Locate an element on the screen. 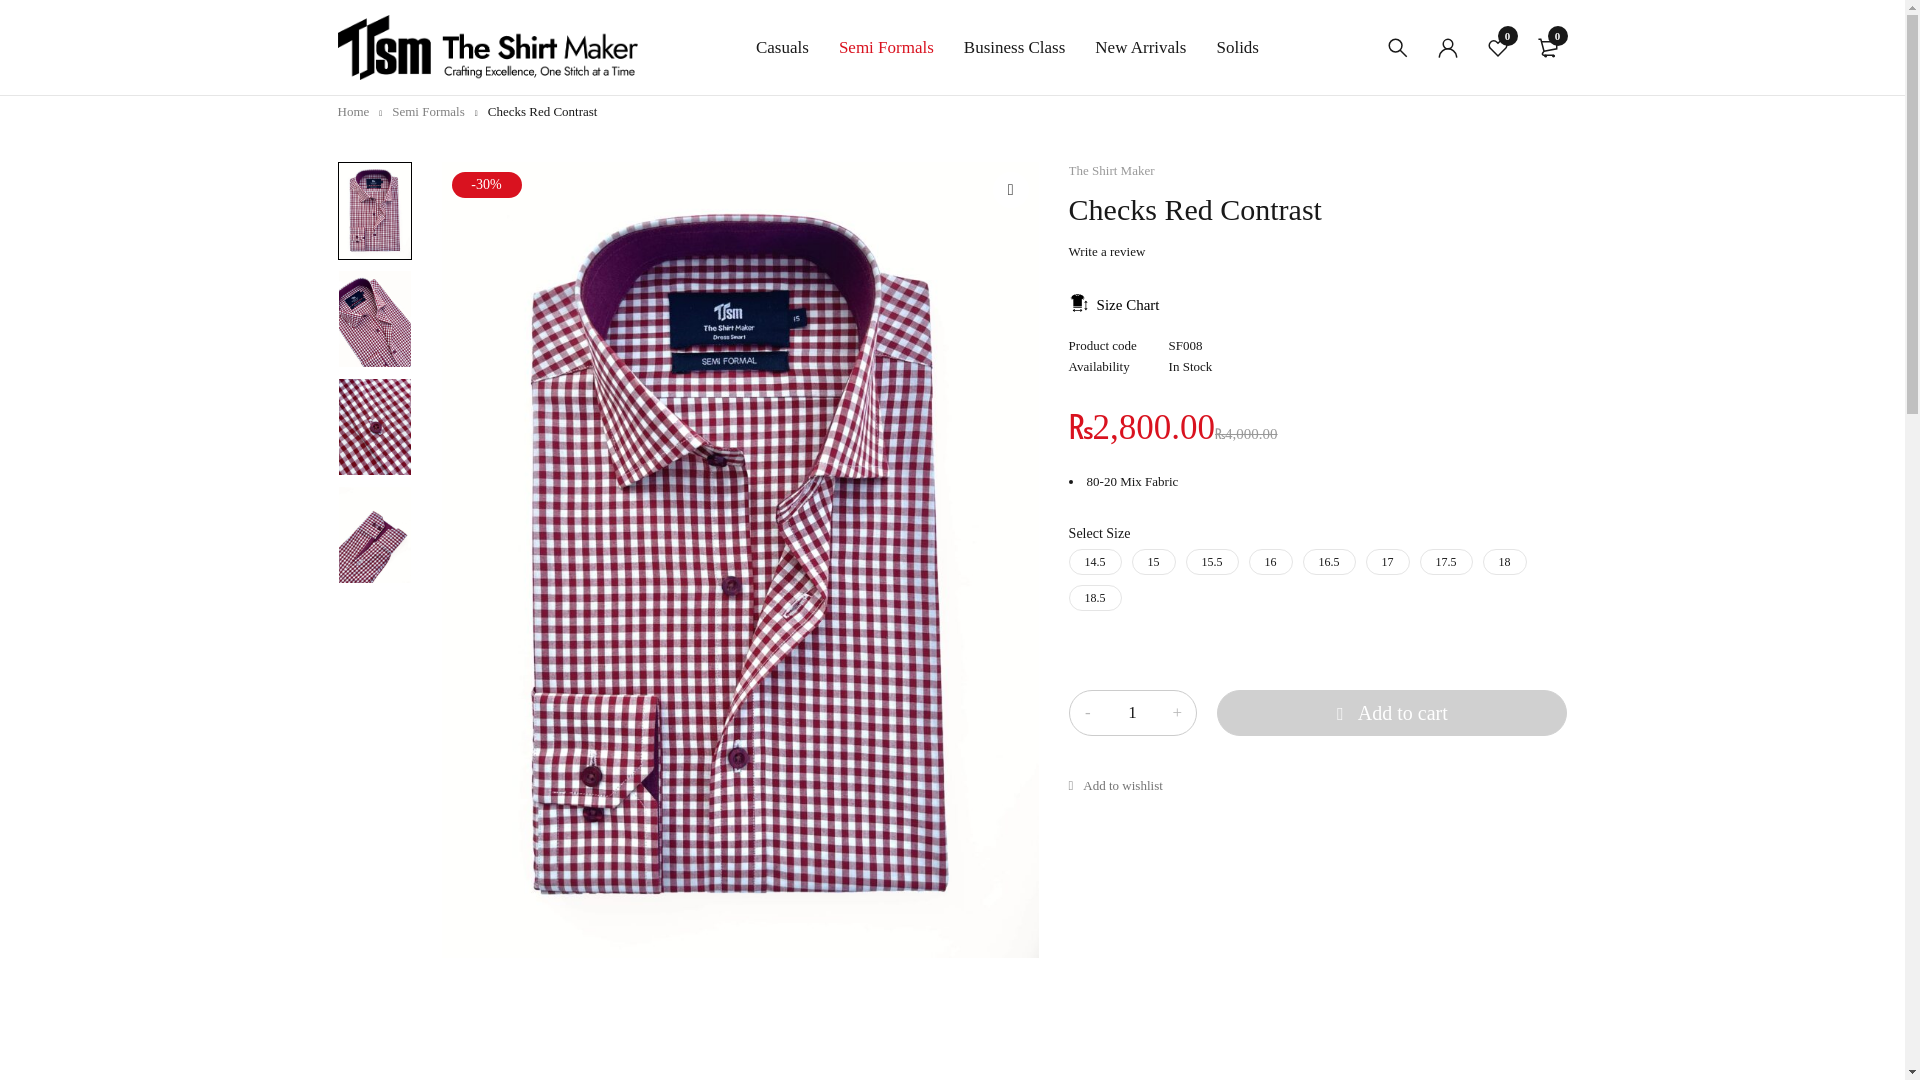 The height and width of the screenshot is (1080, 1920). 1 is located at coordinates (1132, 712).